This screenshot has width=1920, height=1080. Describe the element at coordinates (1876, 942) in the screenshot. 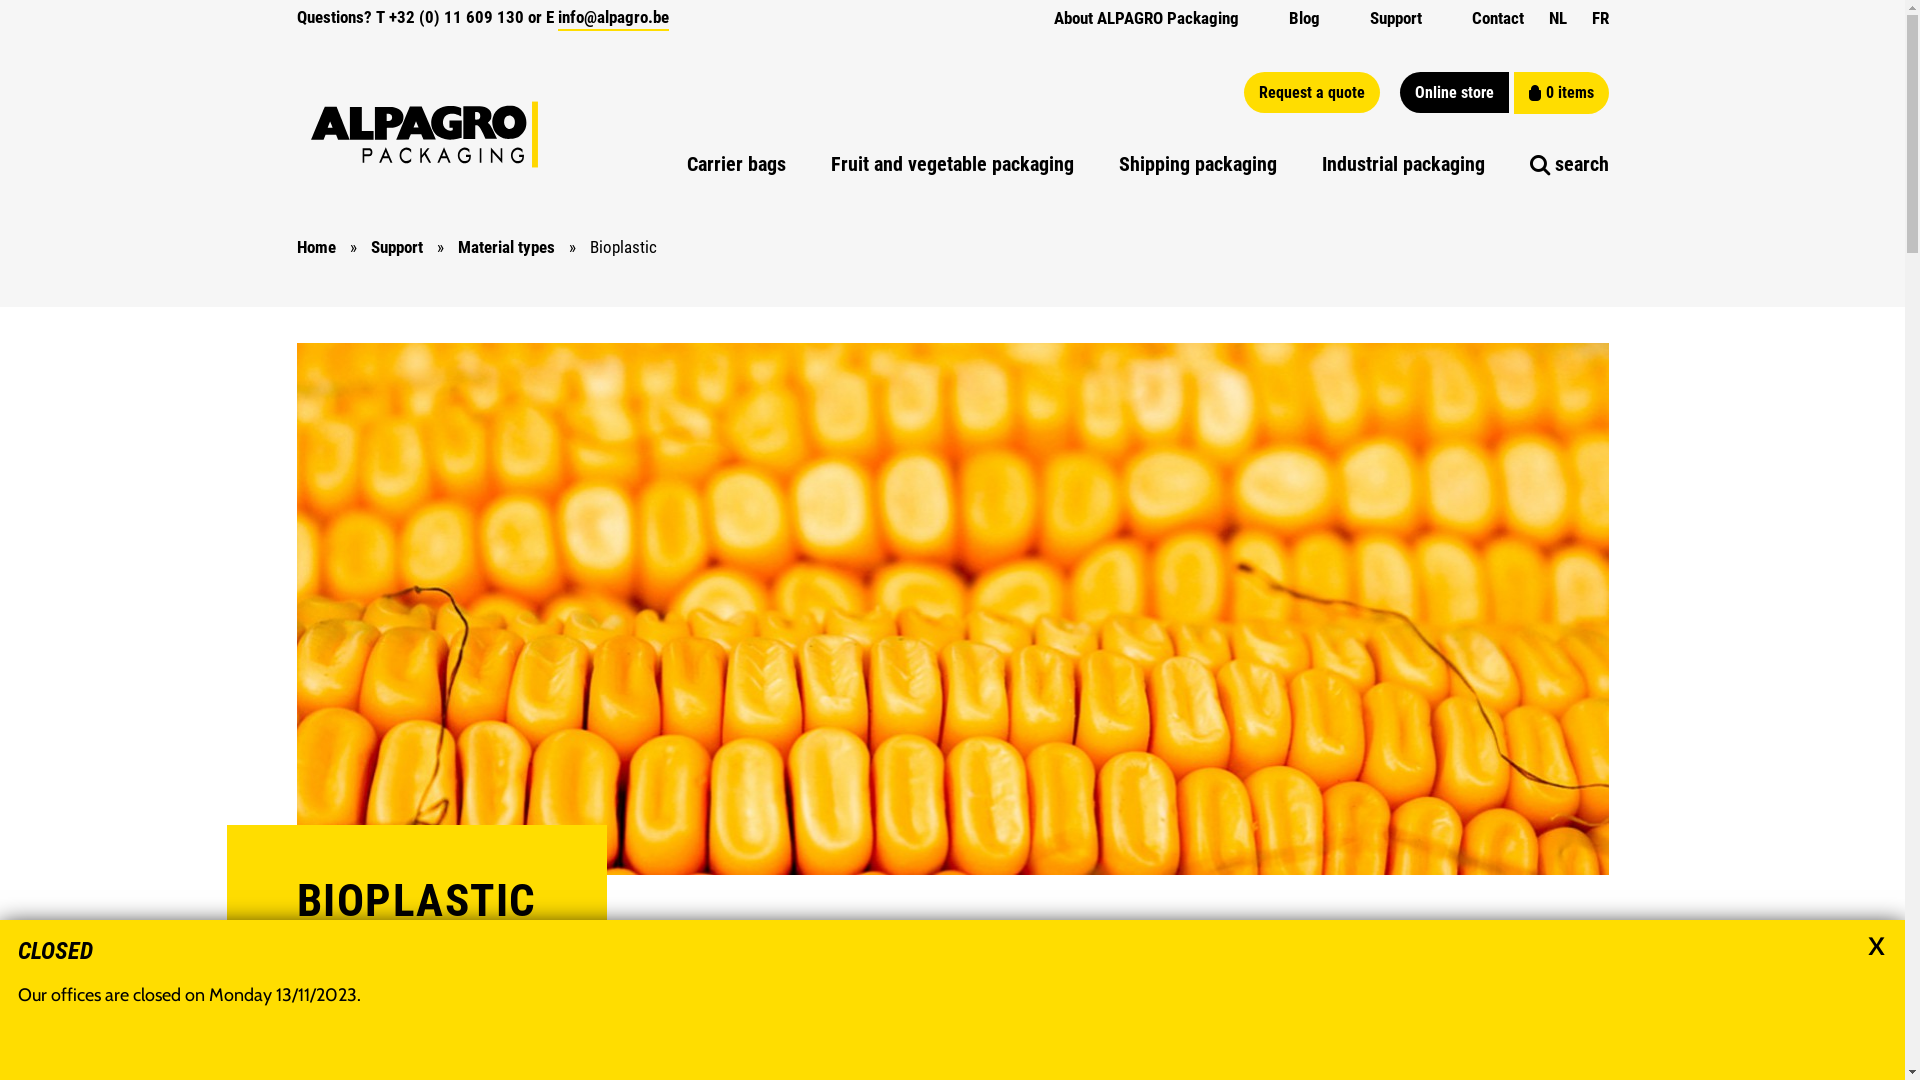

I see `x` at that location.